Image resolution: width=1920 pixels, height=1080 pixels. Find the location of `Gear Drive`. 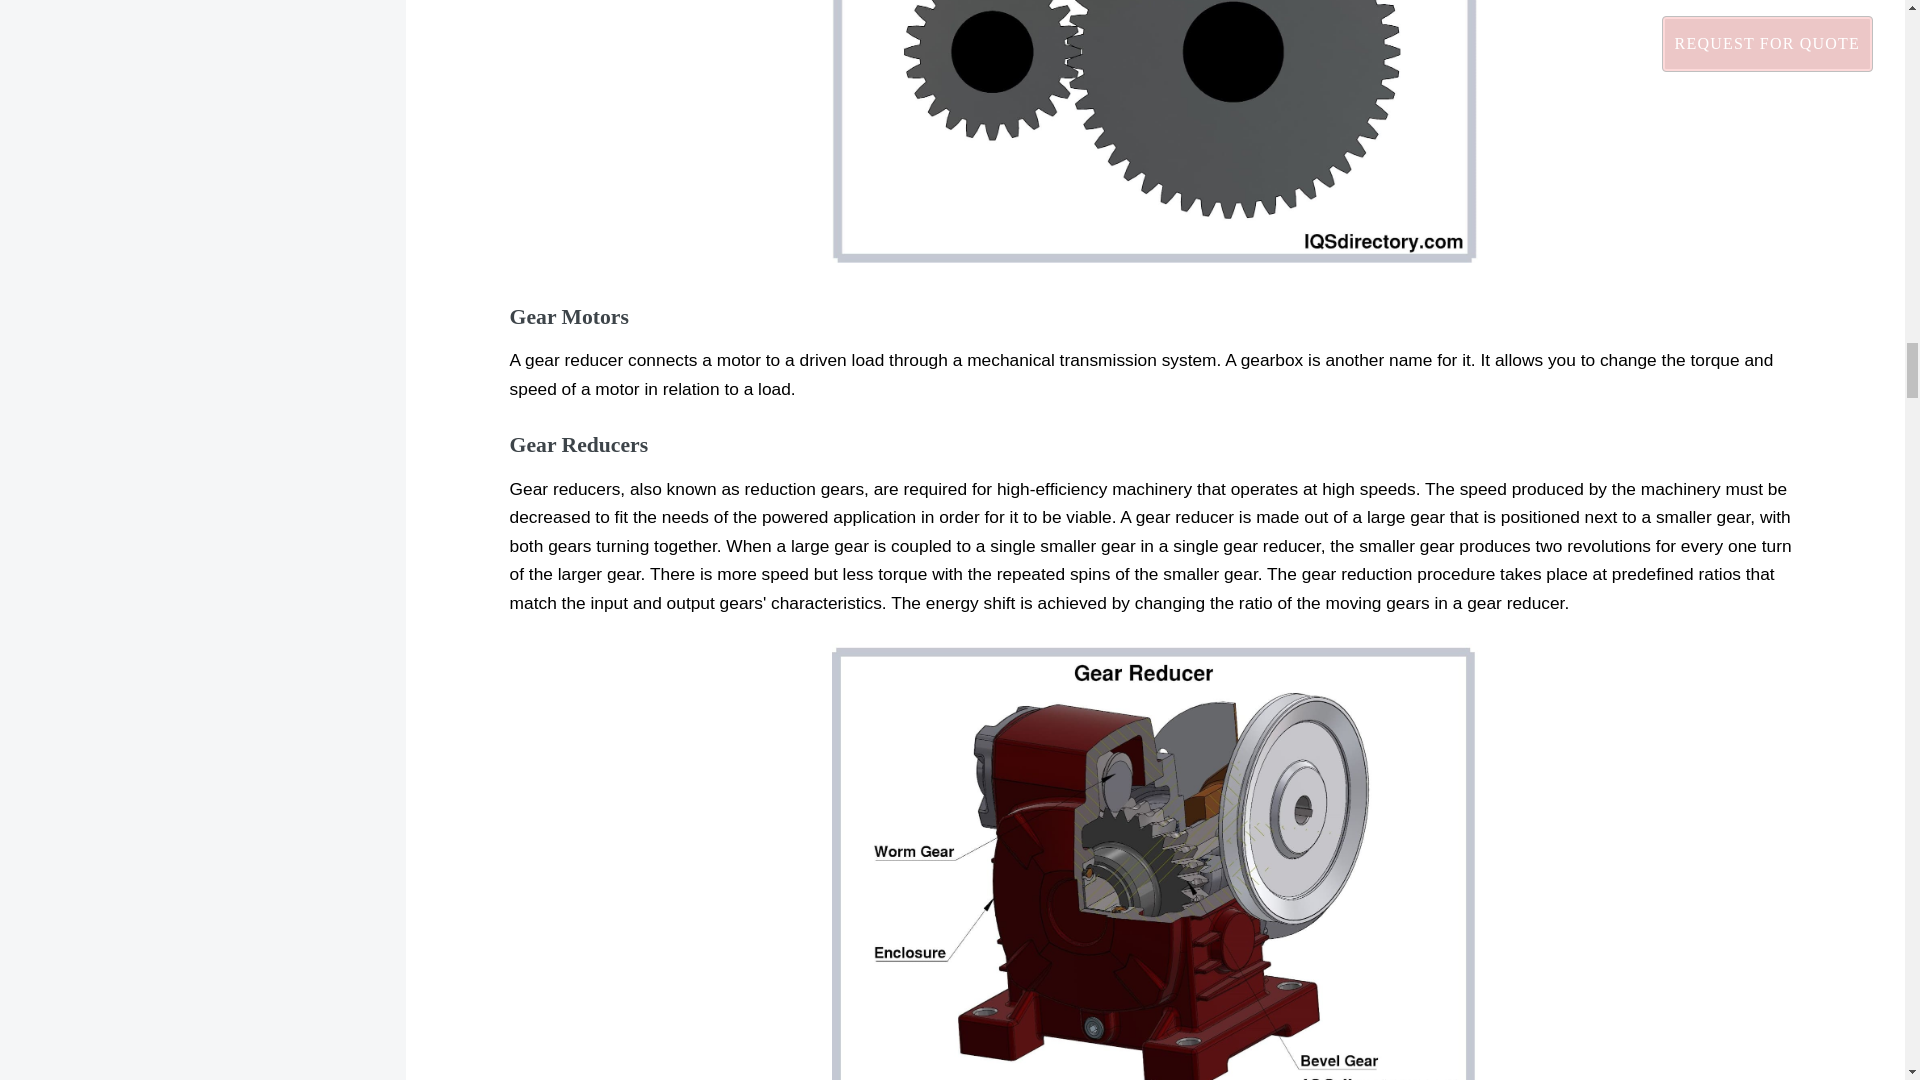

Gear Drive is located at coordinates (1154, 132).